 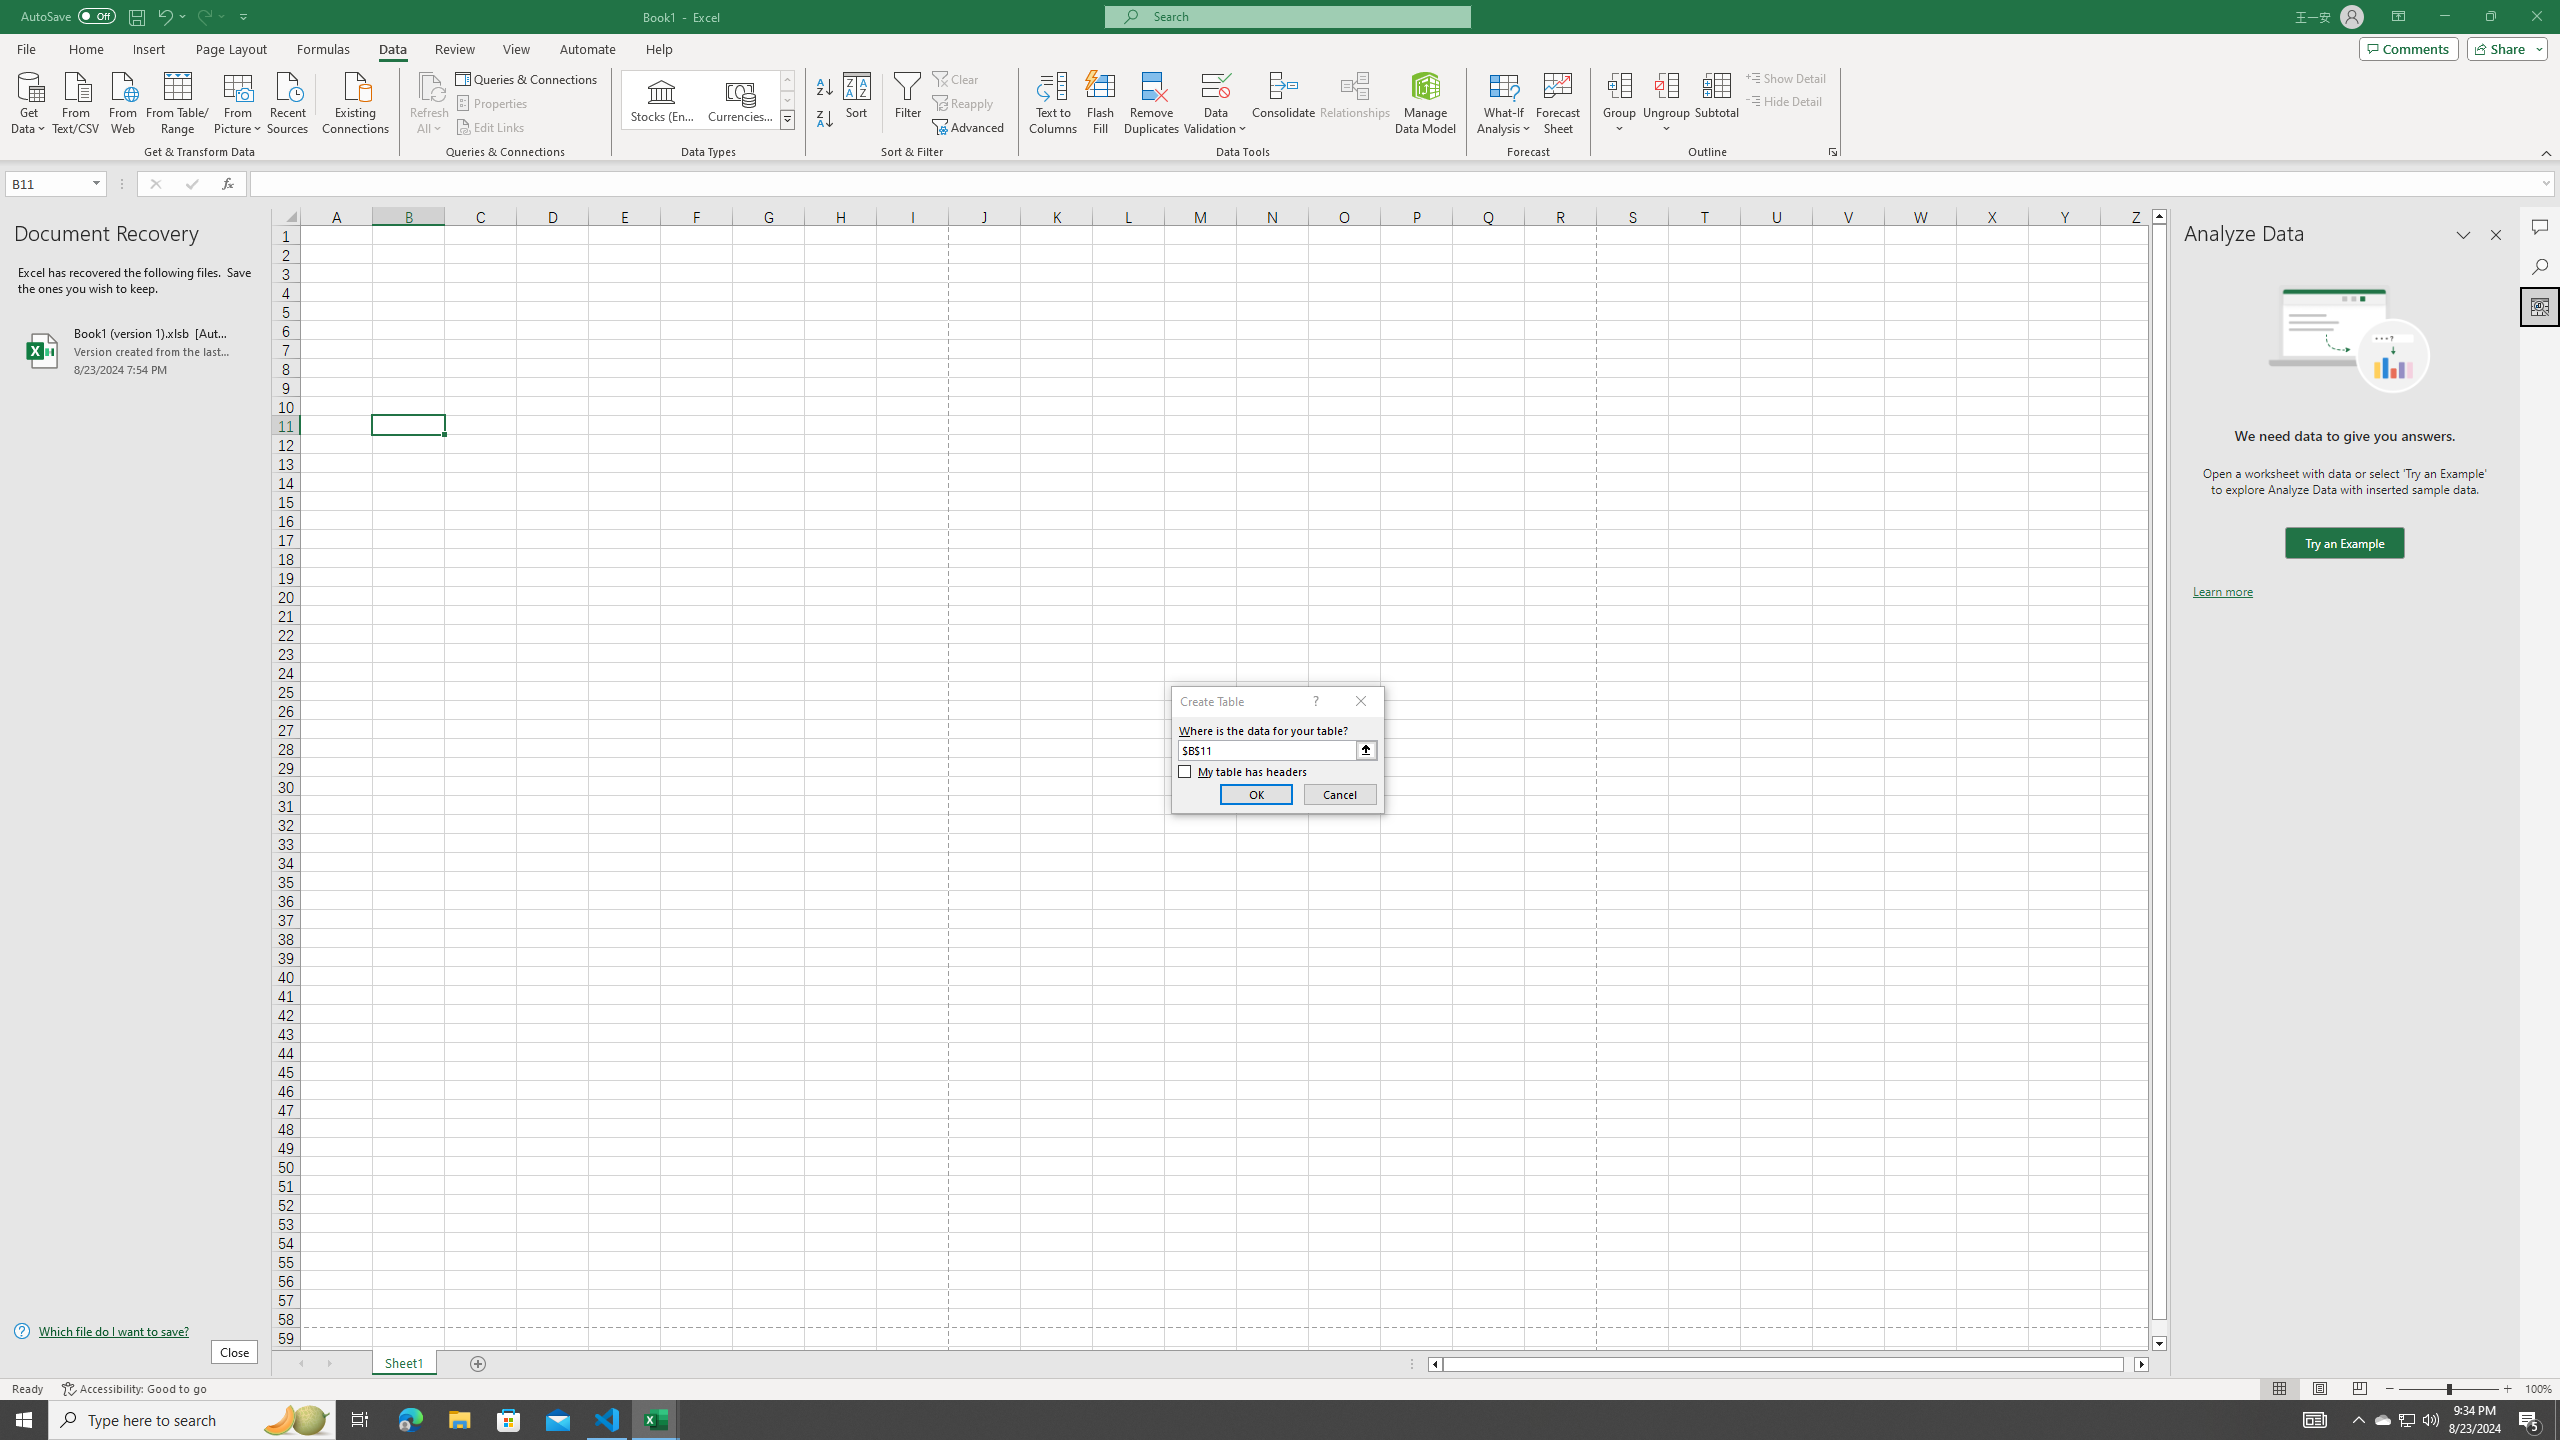 I want to click on From Text/CSV, so click(x=76, y=101).